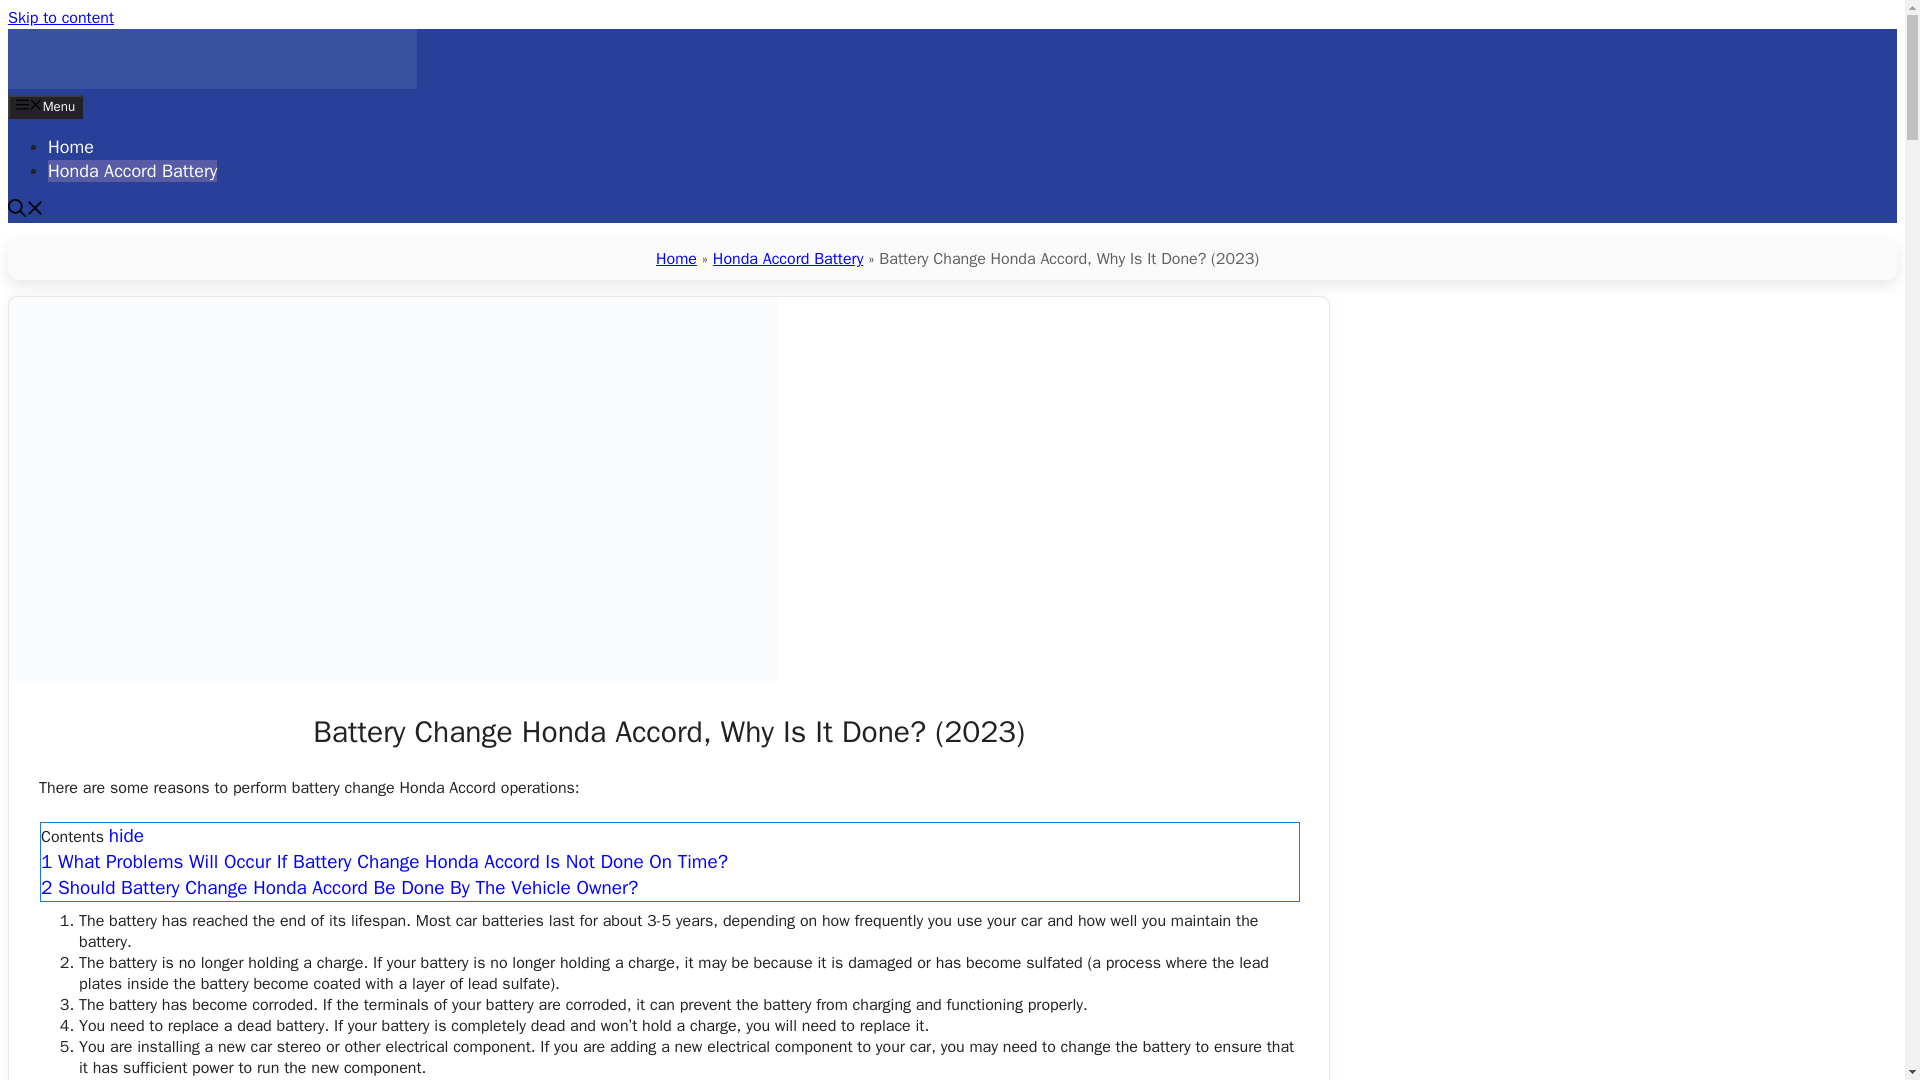 The width and height of the screenshot is (1920, 1080). I want to click on Honda Accord Battery, so click(132, 170).